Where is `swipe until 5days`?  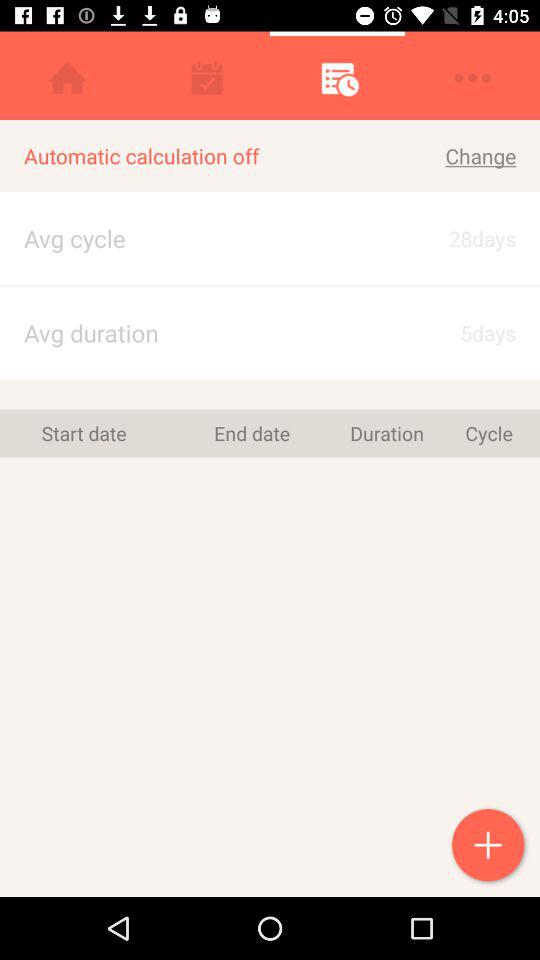 swipe until 5days is located at coordinates (464, 332).